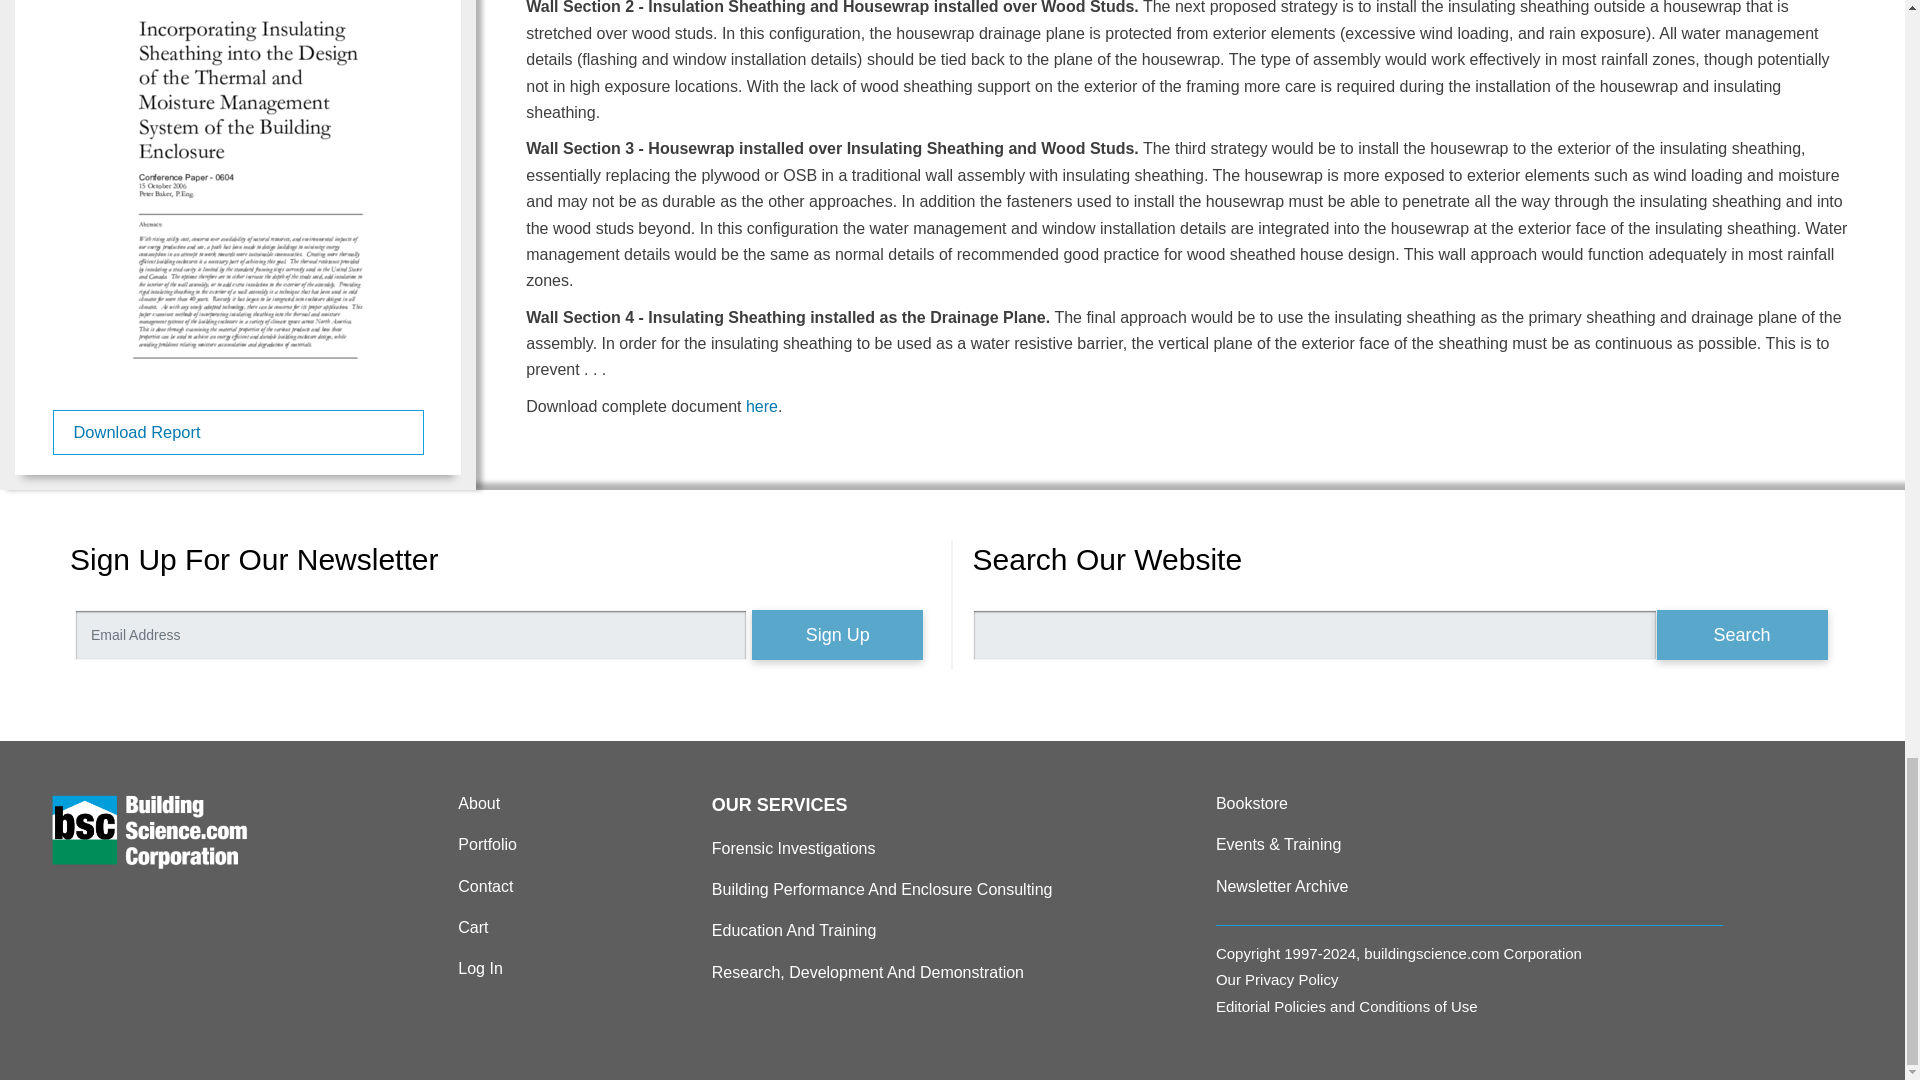 This screenshot has width=1920, height=1080. What do you see at coordinates (955, 930) in the screenshot?
I see `Education and Training` at bounding box center [955, 930].